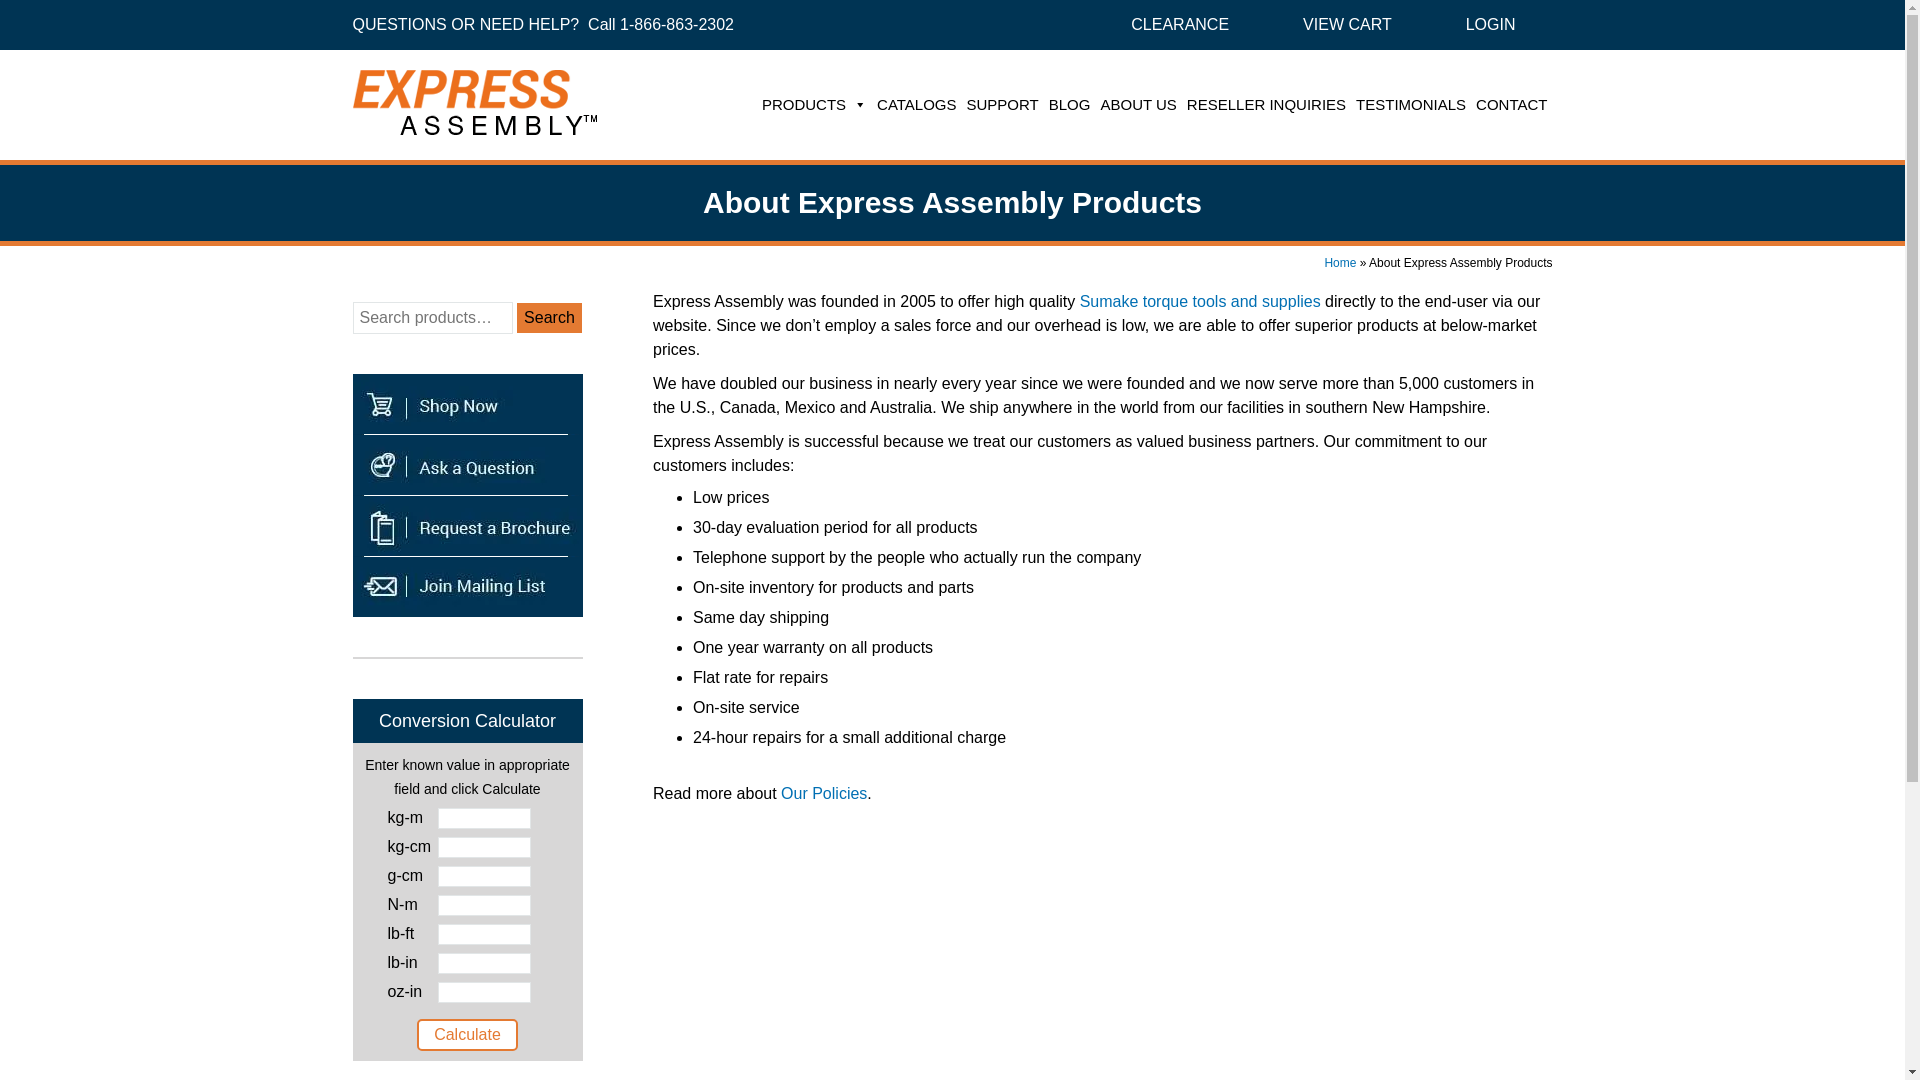 This screenshot has height=1080, width=1920. What do you see at coordinates (1348, 24) in the screenshot?
I see `VIEW CART` at bounding box center [1348, 24].